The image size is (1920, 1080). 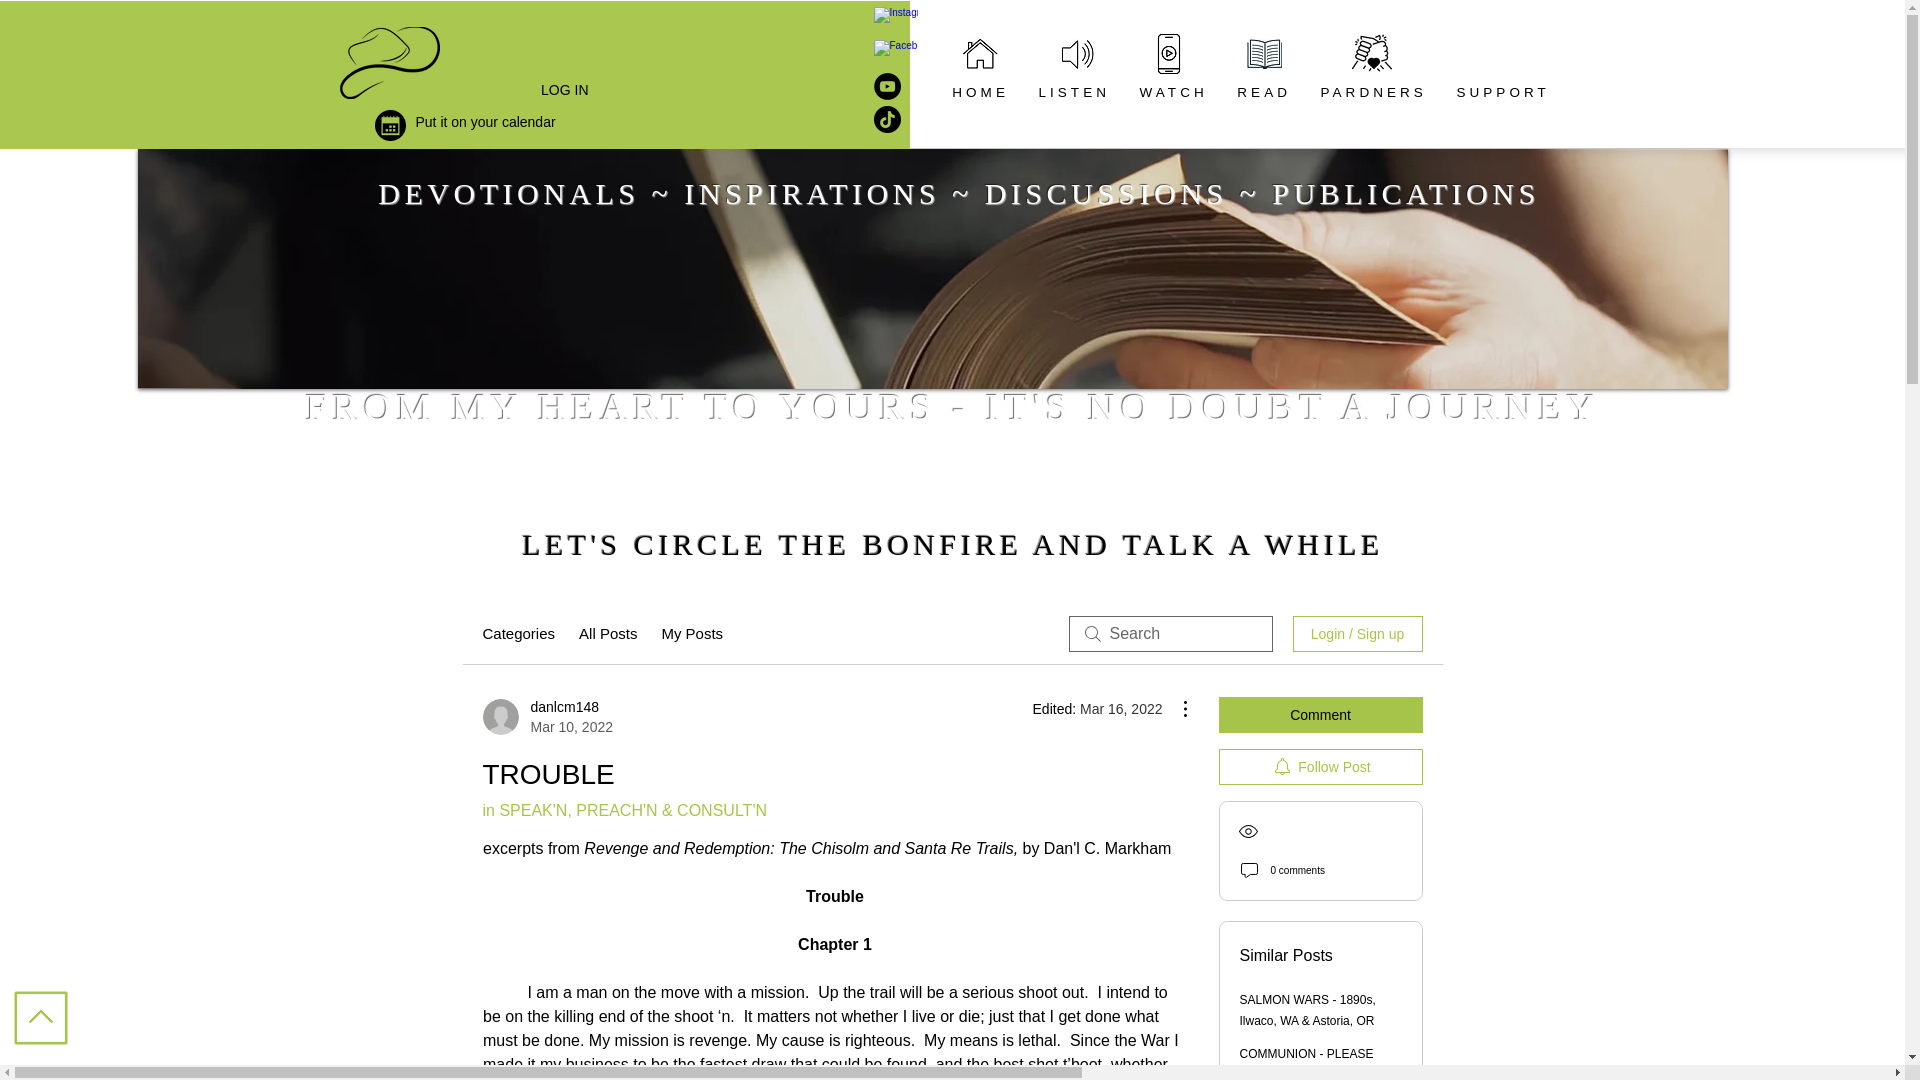 I want to click on My Posts, so click(x=692, y=634).